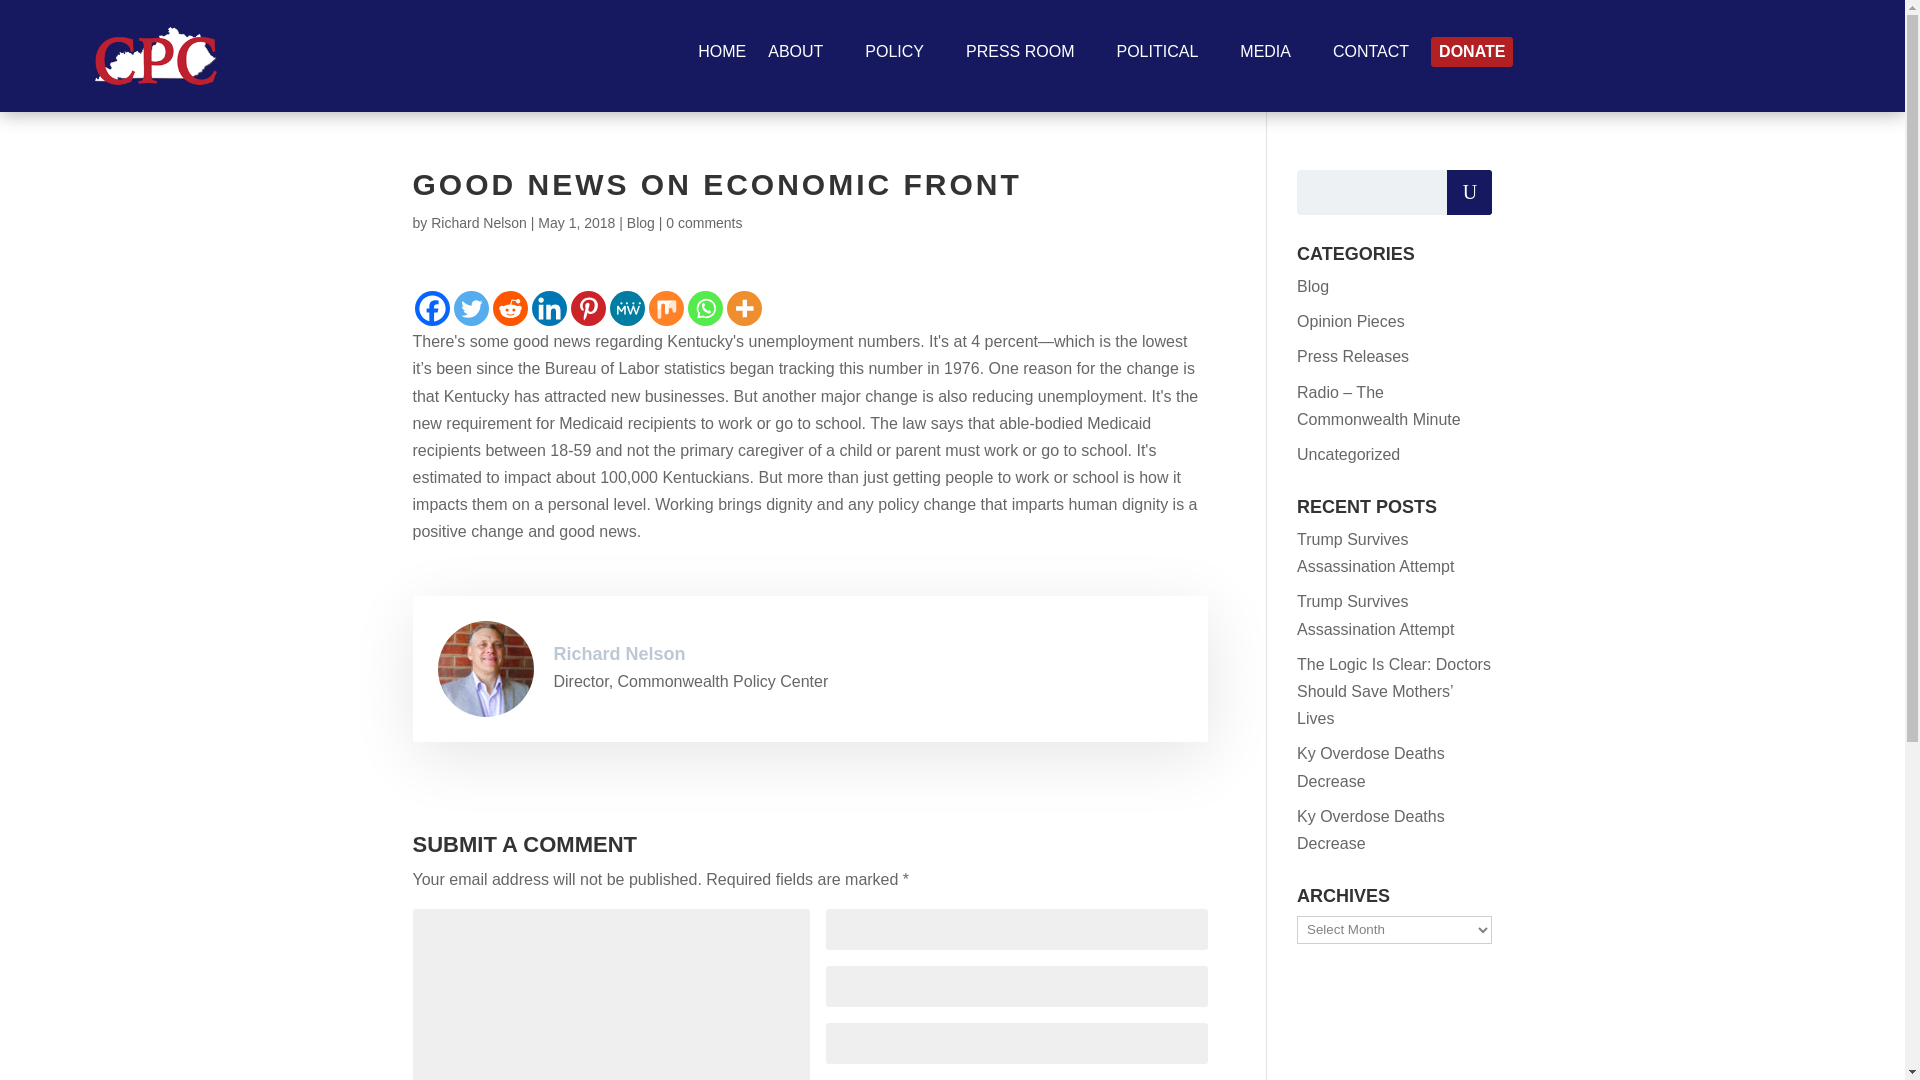  What do you see at coordinates (904, 56) in the screenshot?
I see `POLICY` at bounding box center [904, 56].